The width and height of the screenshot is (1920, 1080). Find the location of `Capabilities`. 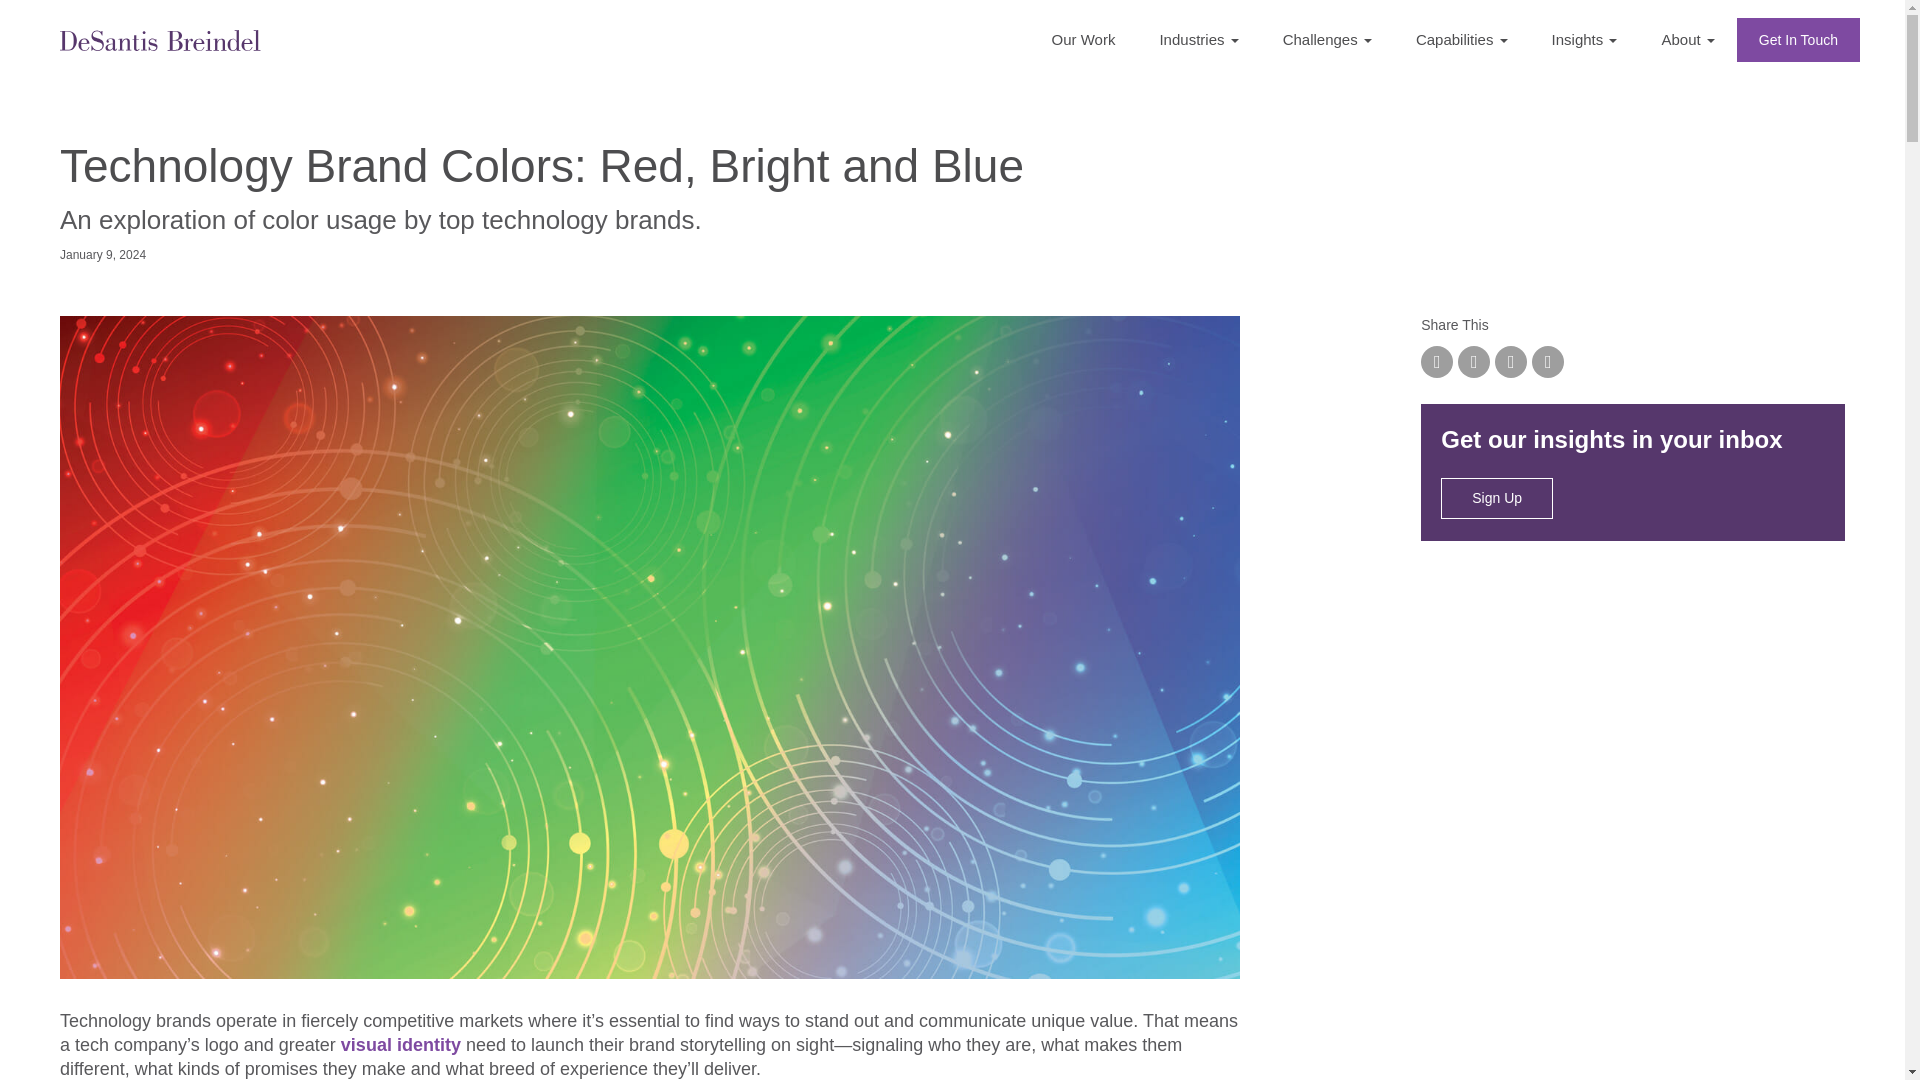

Capabilities is located at coordinates (1462, 40).